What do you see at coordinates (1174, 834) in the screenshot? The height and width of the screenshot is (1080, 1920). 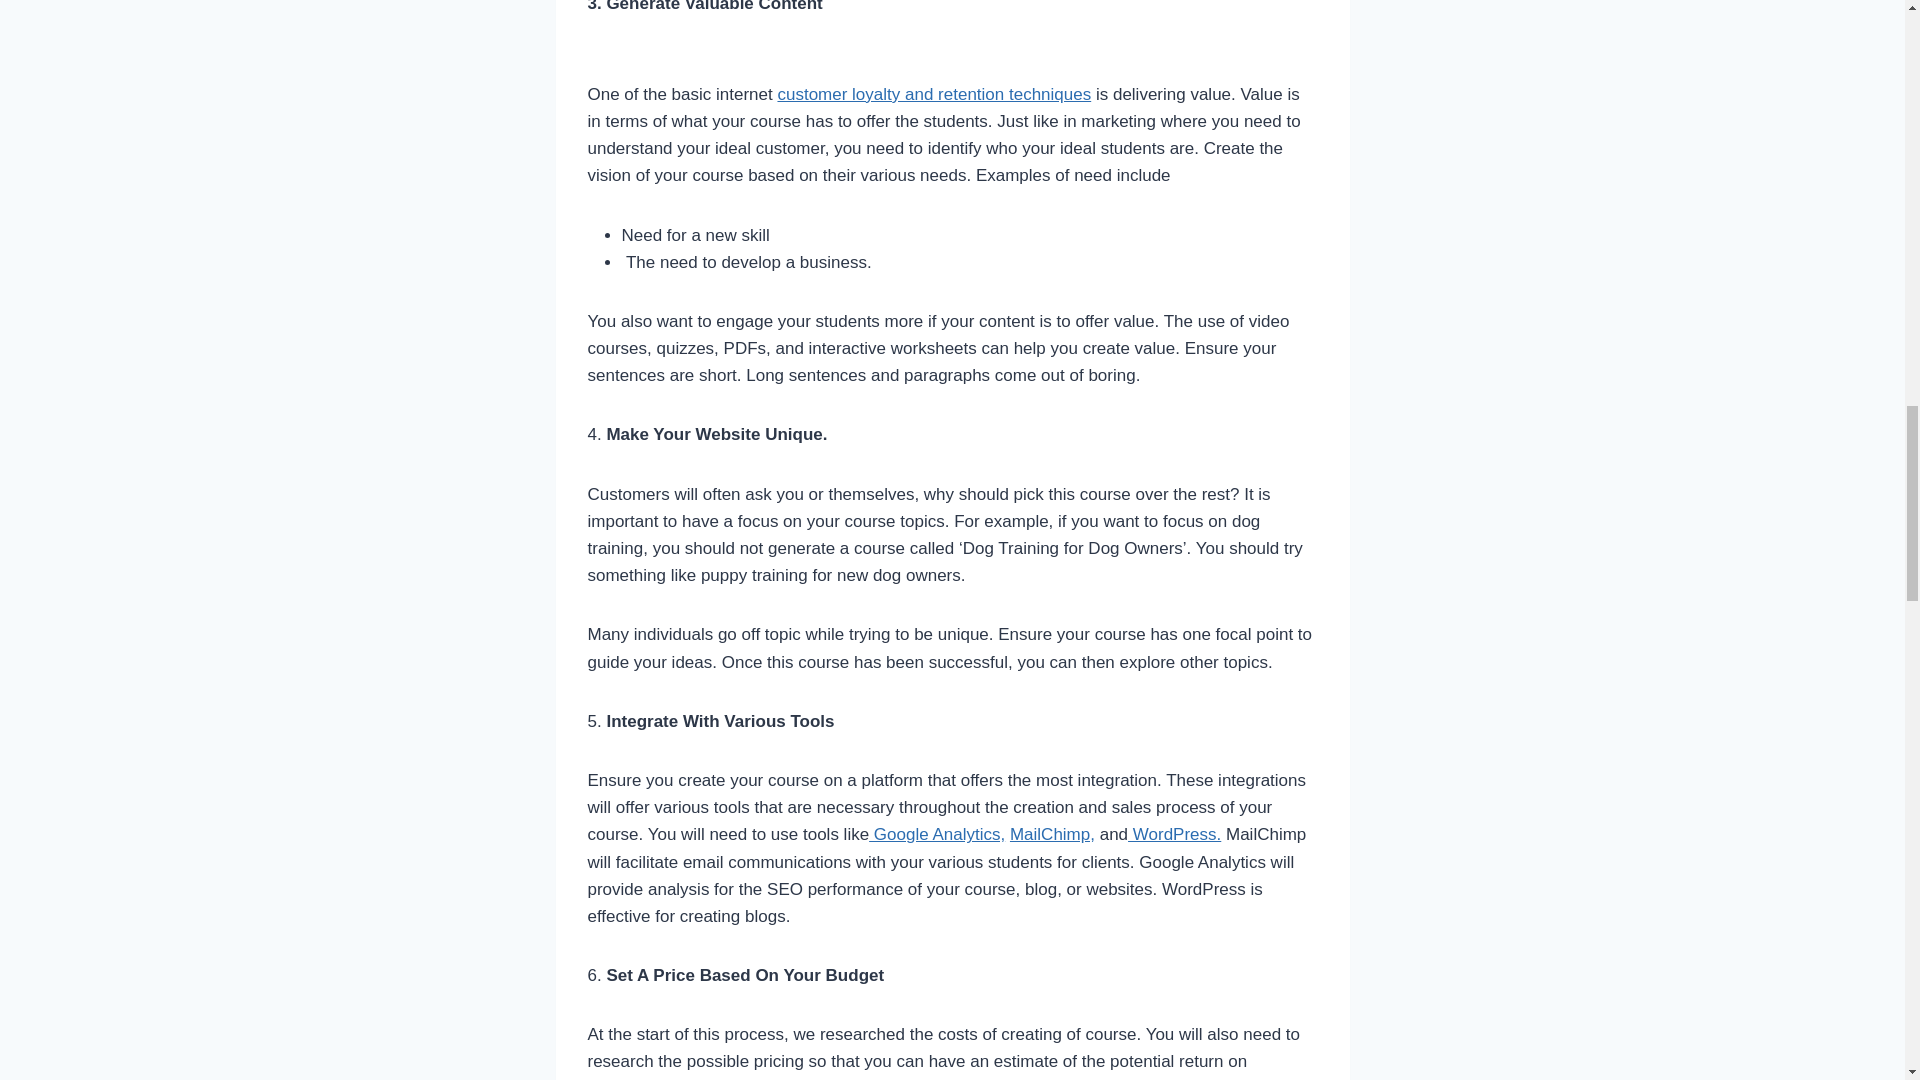 I see `WordPress.` at bounding box center [1174, 834].